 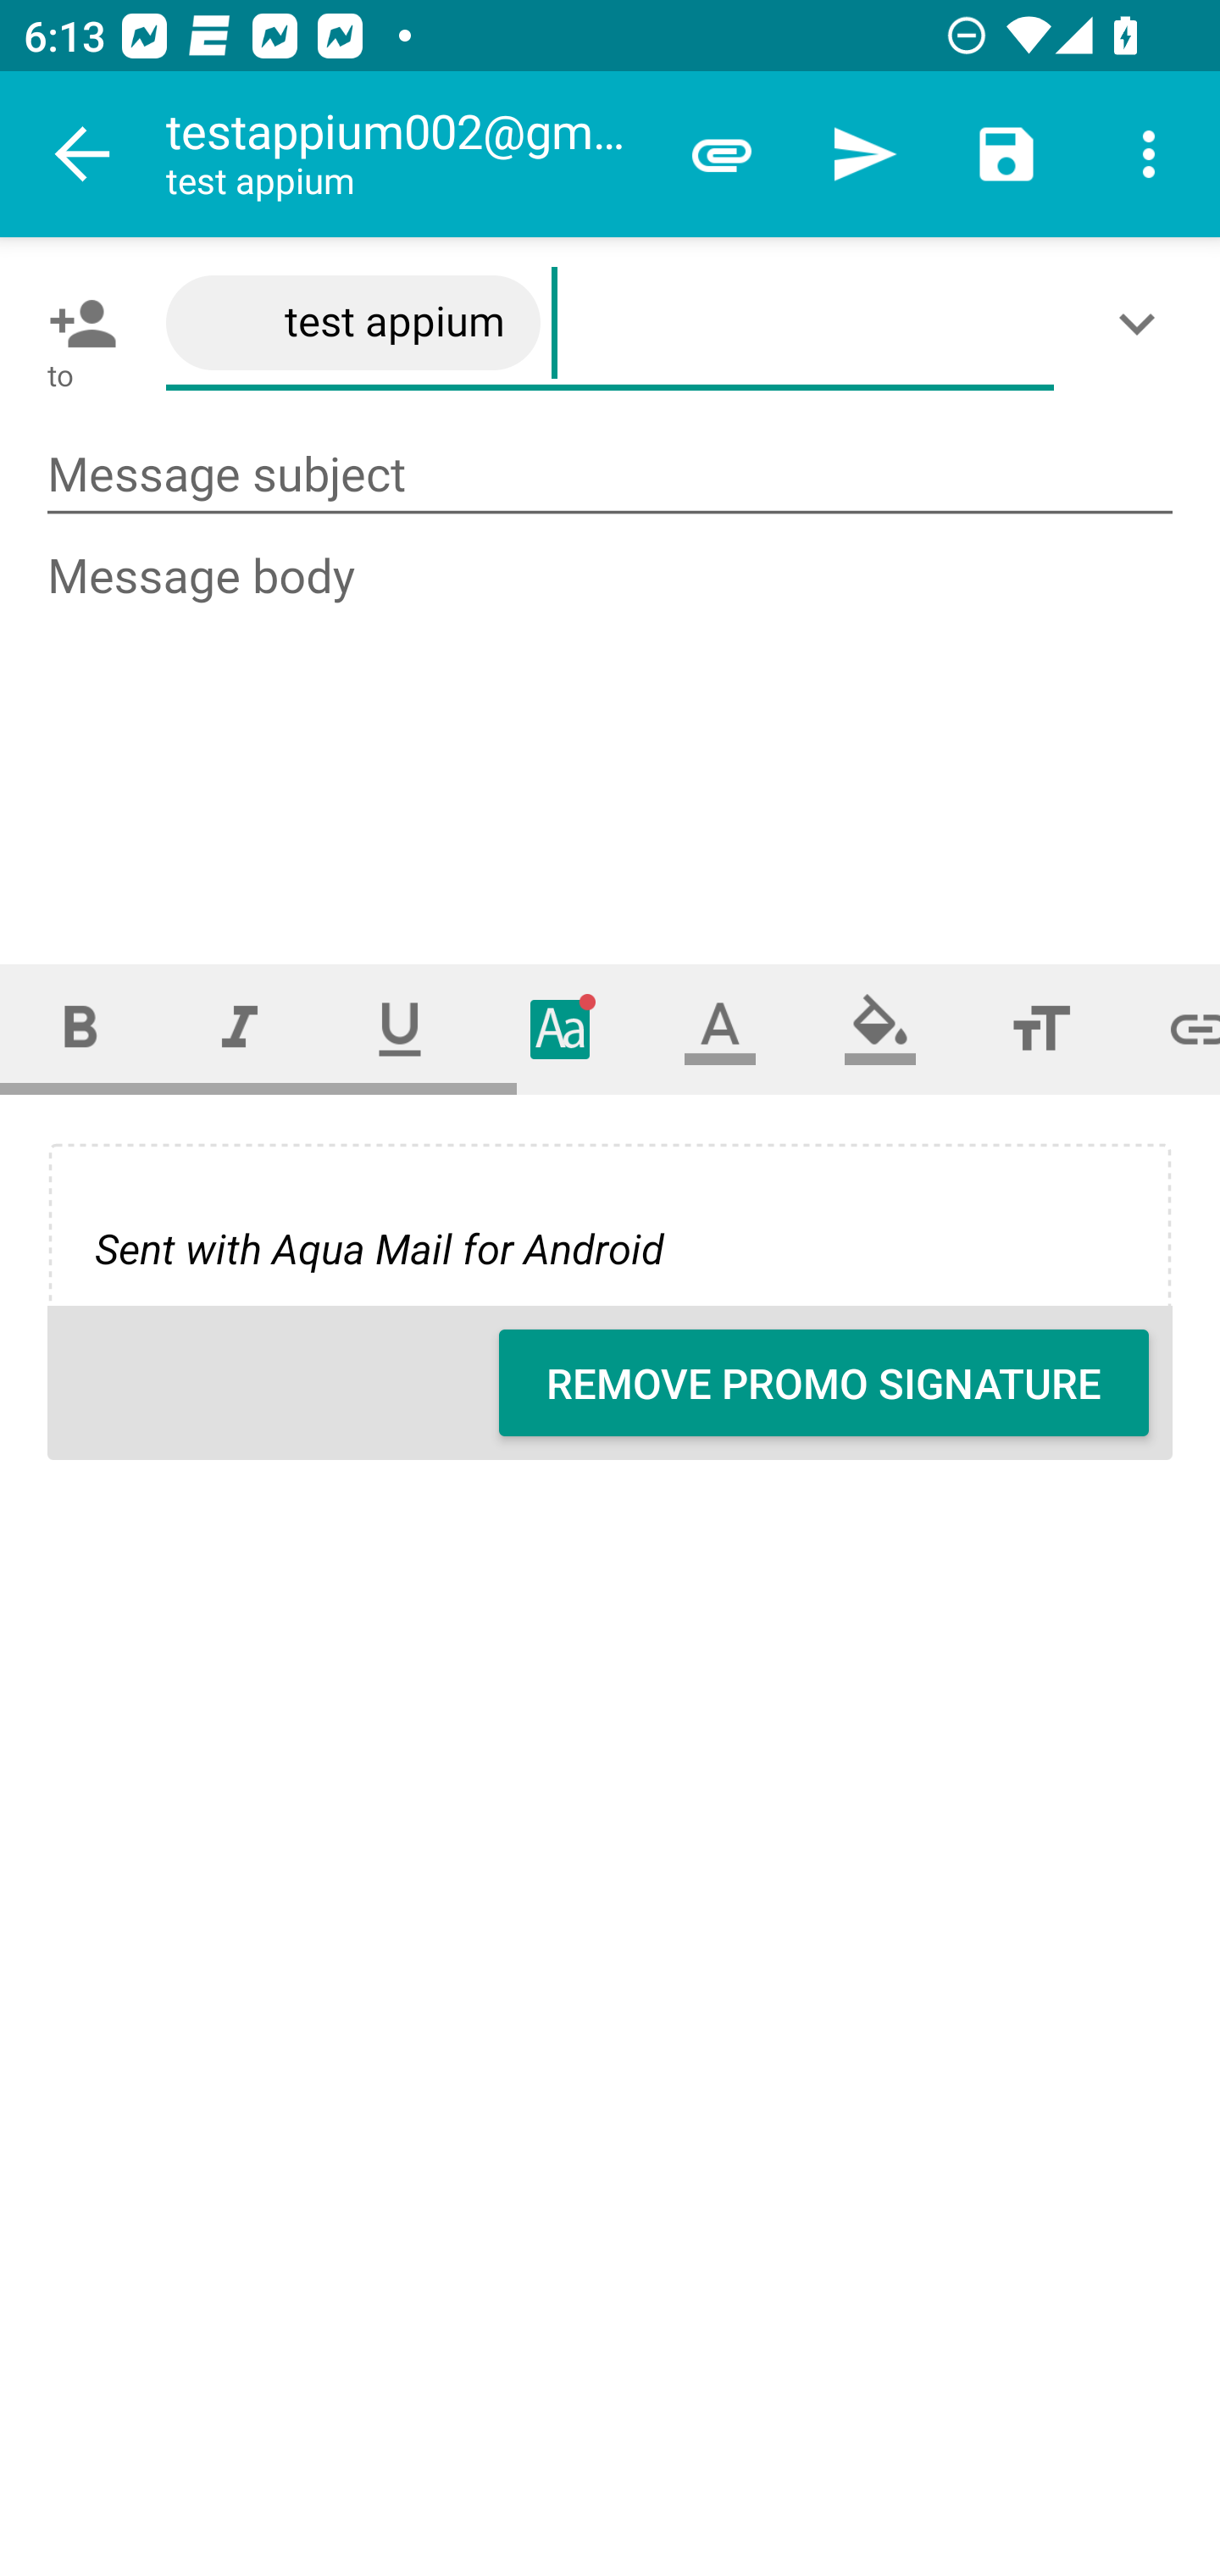 What do you see at coordinates (880, 1029) in the screenshot?
I see `Fill color` at bounding box center [880, 1029].